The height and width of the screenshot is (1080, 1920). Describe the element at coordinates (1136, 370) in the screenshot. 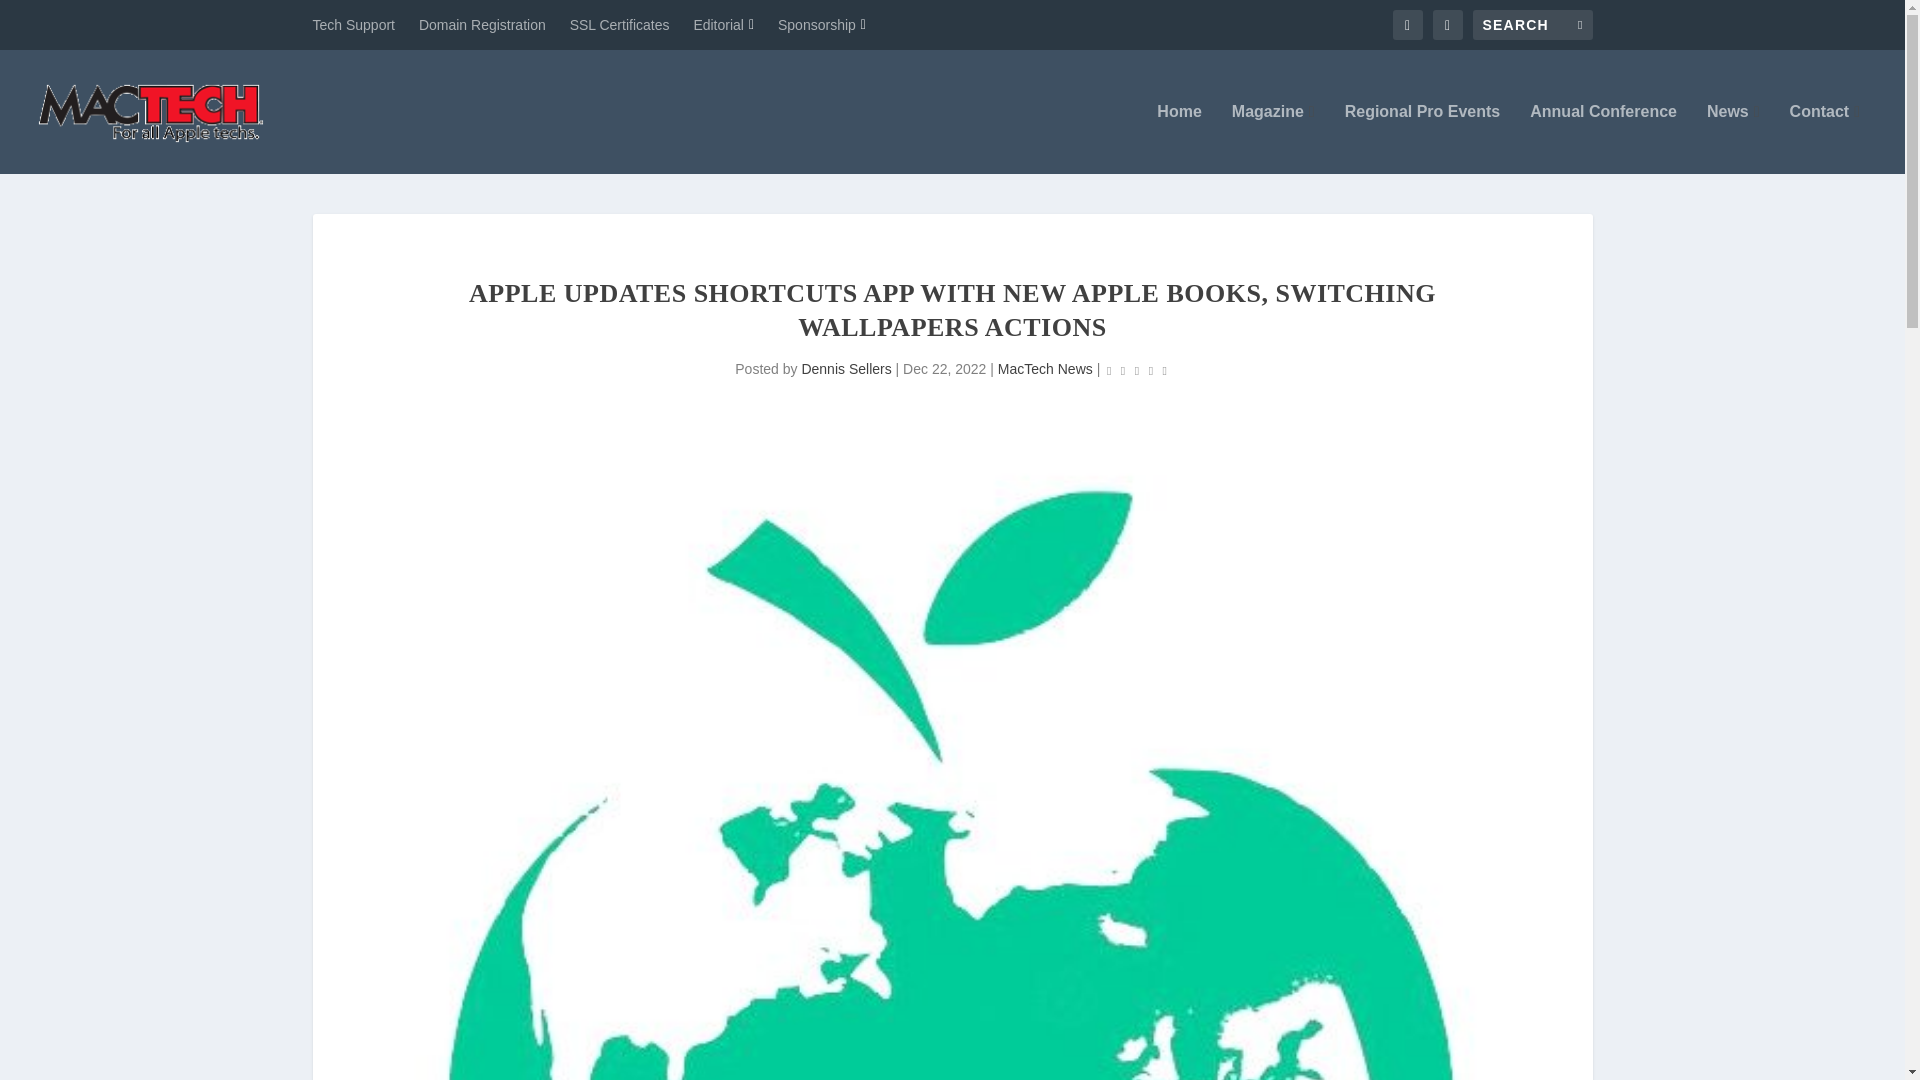

I see `Rating: 0.00` at that location.